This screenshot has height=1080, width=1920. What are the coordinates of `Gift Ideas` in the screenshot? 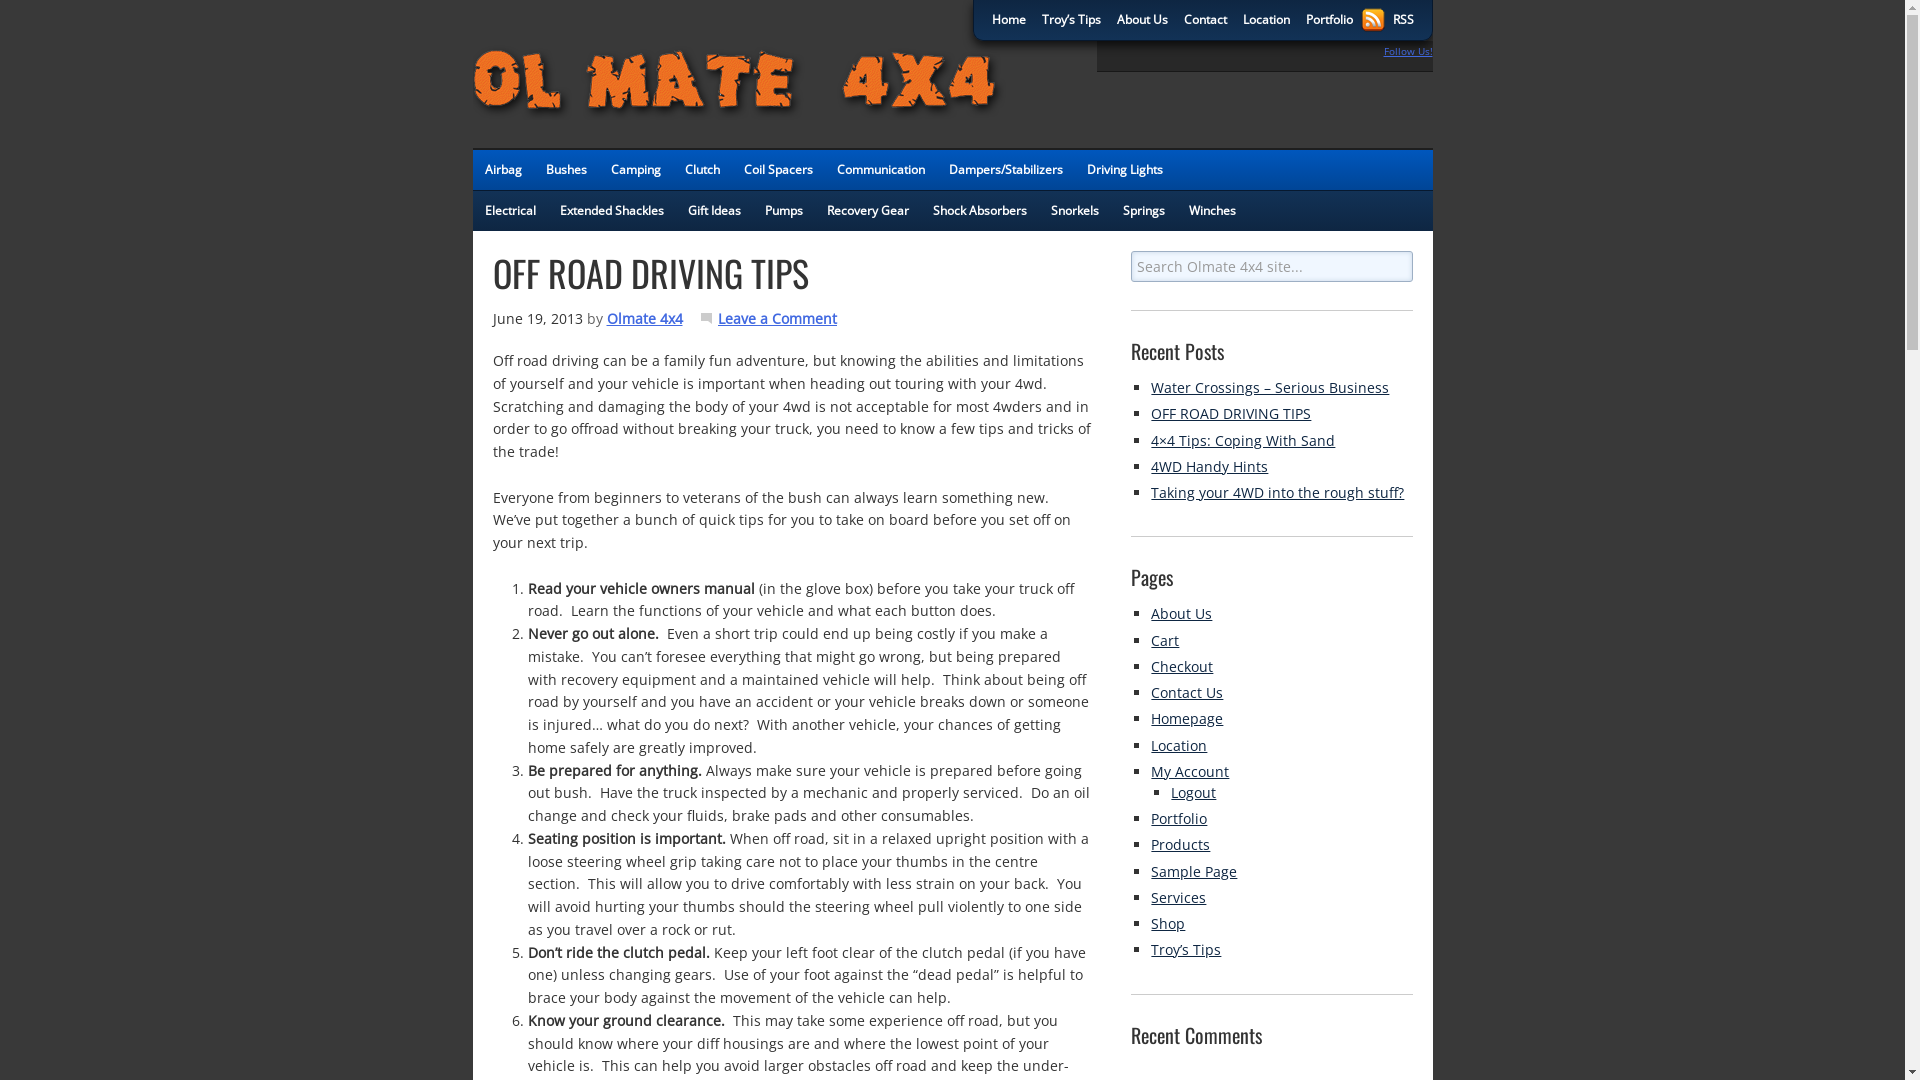 It's located at (714, 211).